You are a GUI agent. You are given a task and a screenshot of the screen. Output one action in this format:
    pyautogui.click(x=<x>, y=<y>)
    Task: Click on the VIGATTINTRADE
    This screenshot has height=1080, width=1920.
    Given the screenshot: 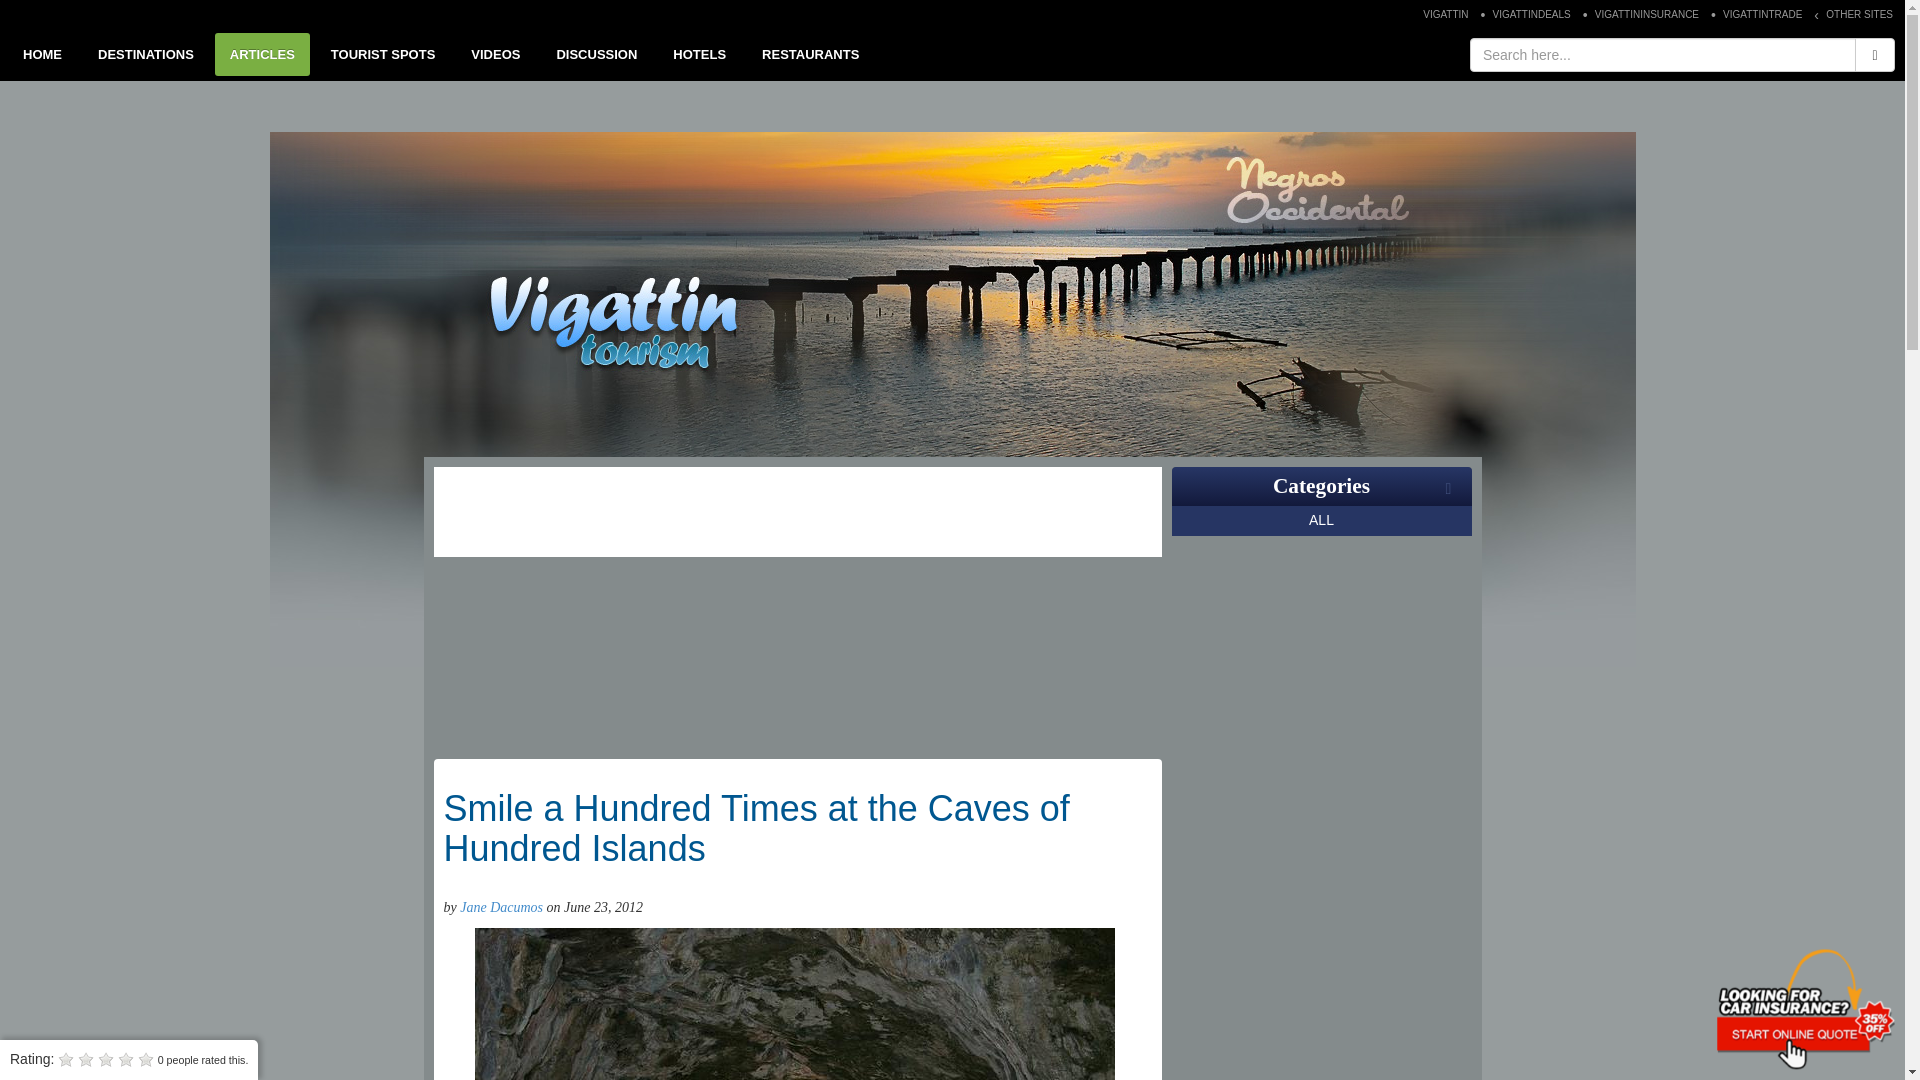 What is the action you would take?
    pyautogui.click(x=1762, y=15)
    